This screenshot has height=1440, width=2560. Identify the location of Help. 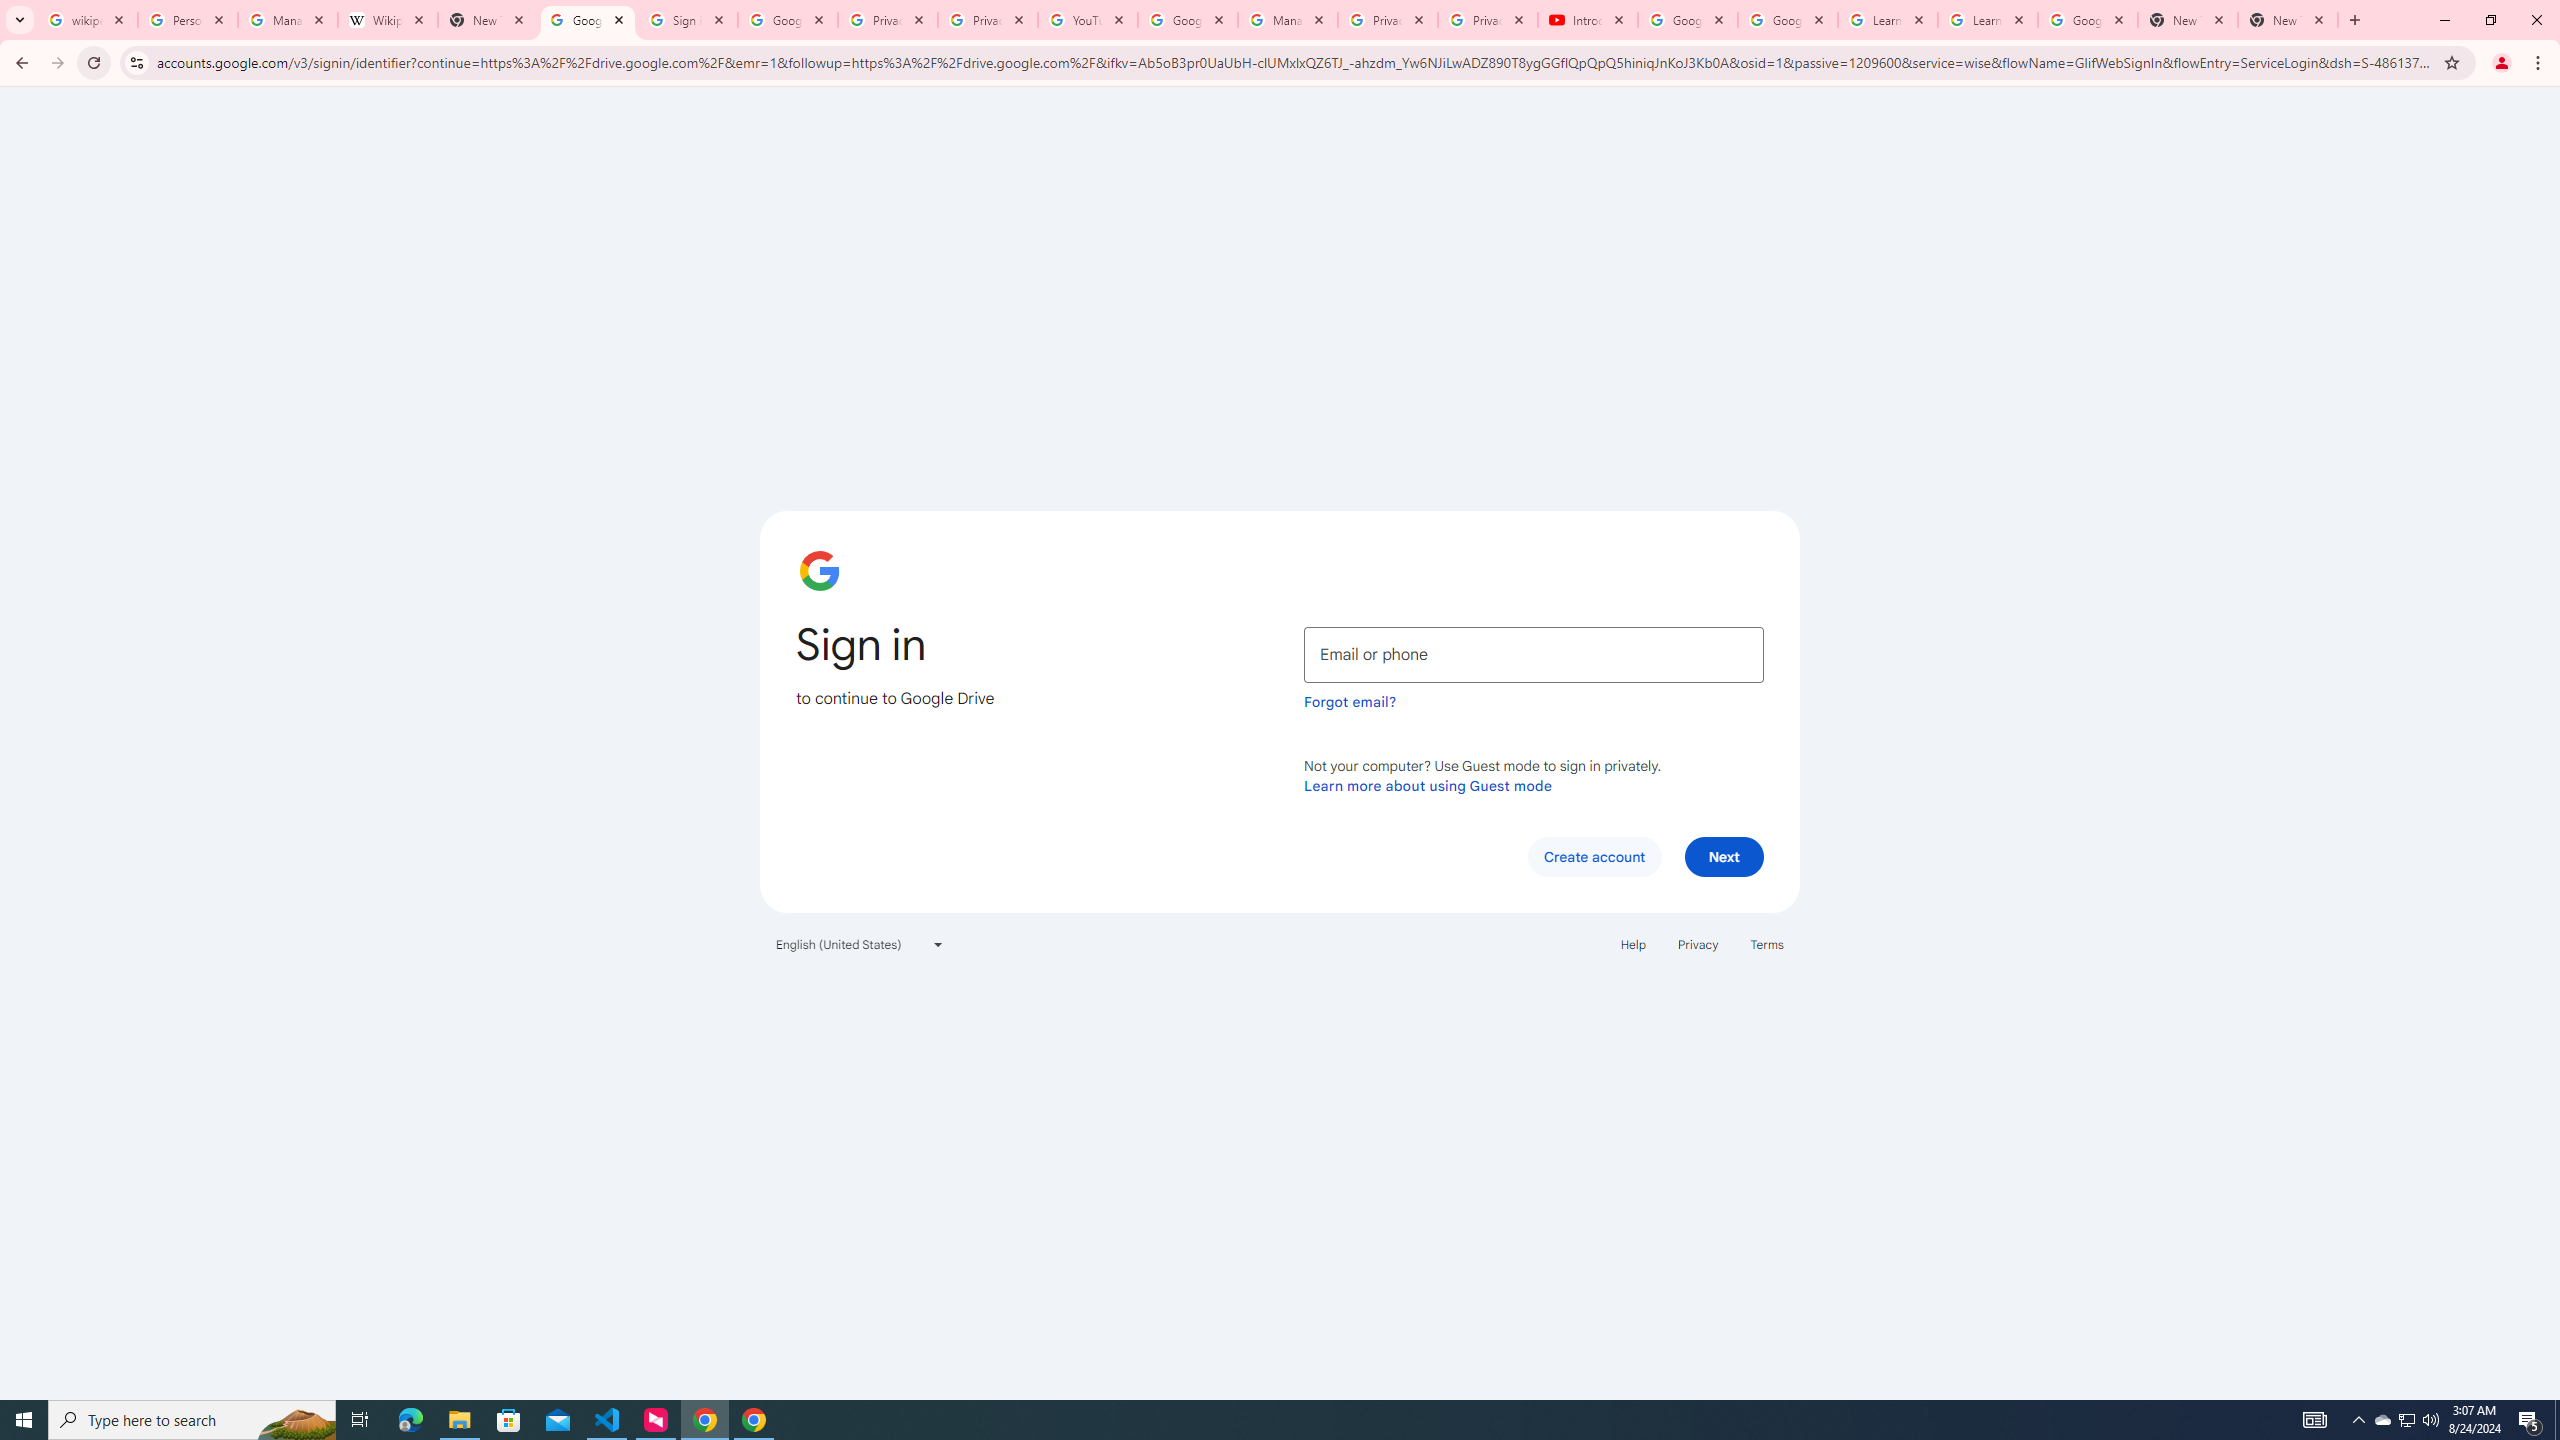
(1632, 944).